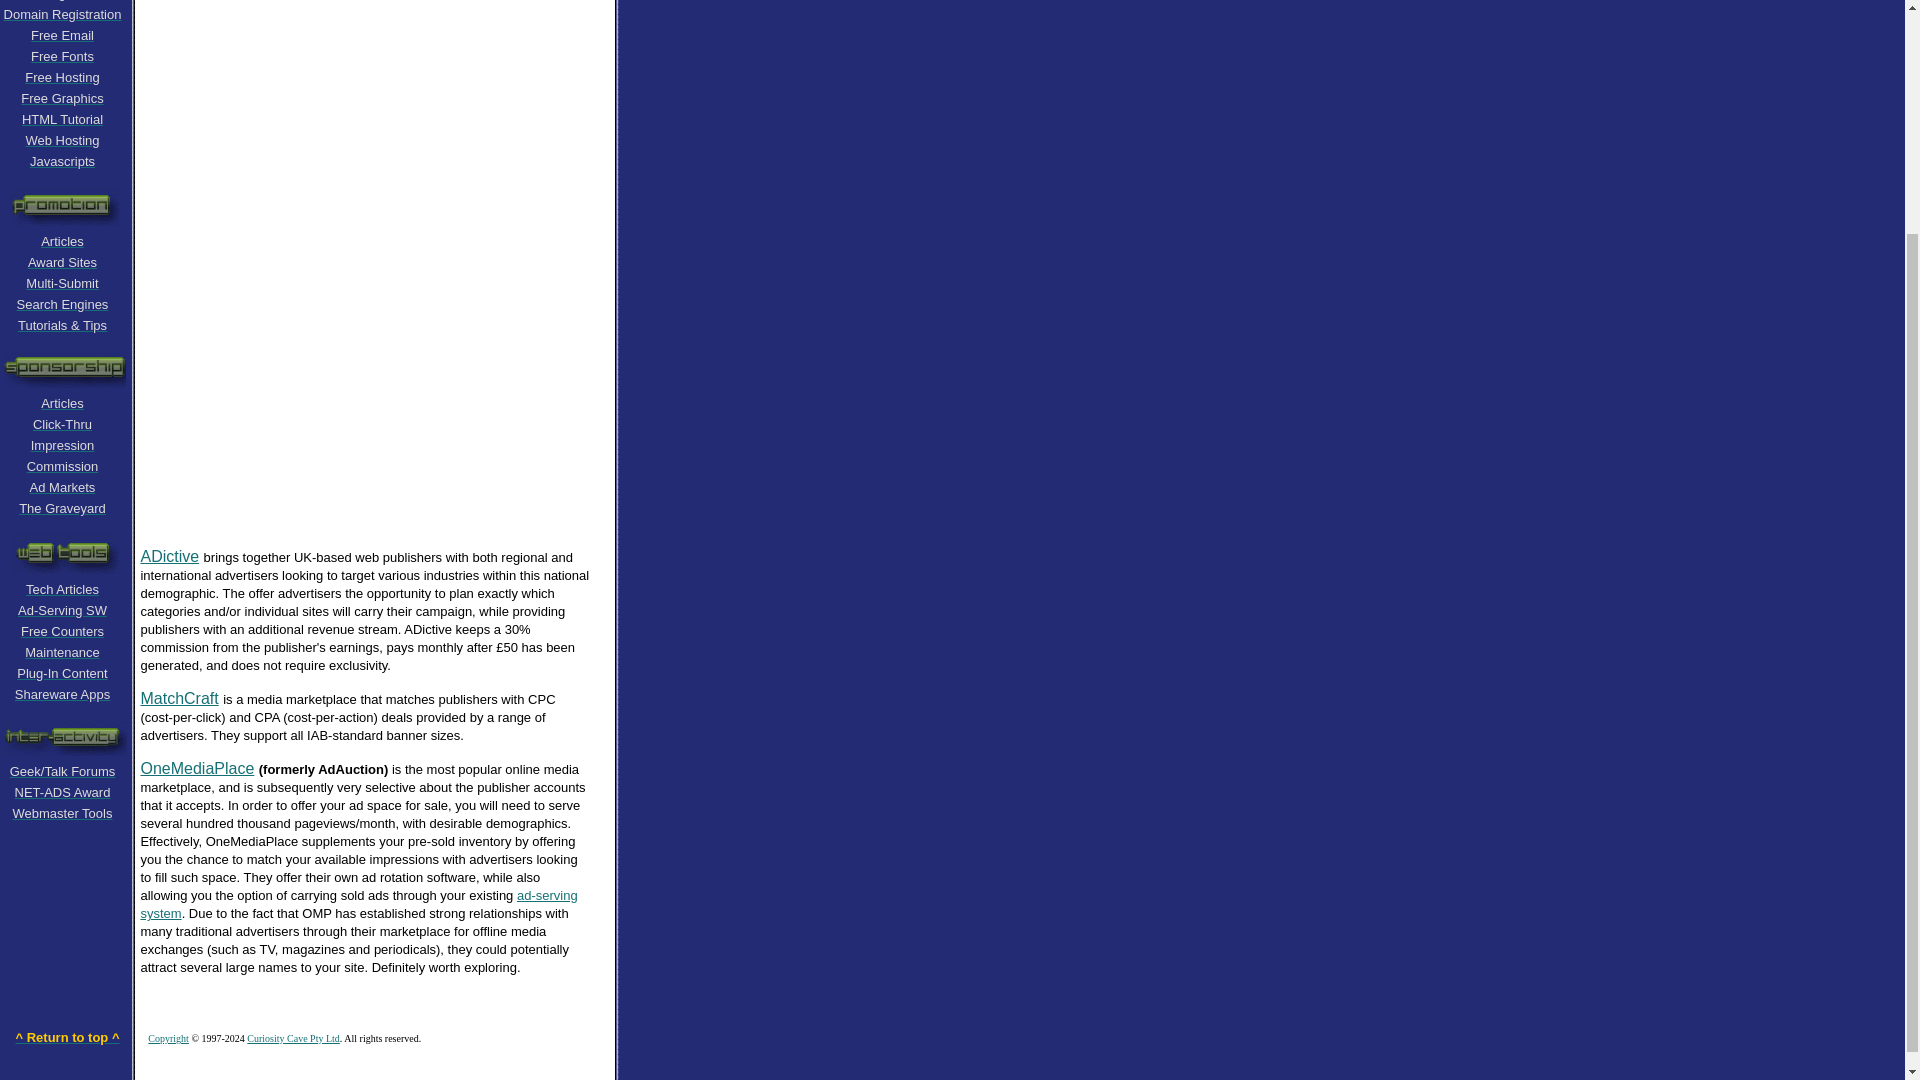 This screenshot has height=1080, width=1920. Describe the element at coordinates (62, 465) in the screenshot. I see `Commission` at that location.